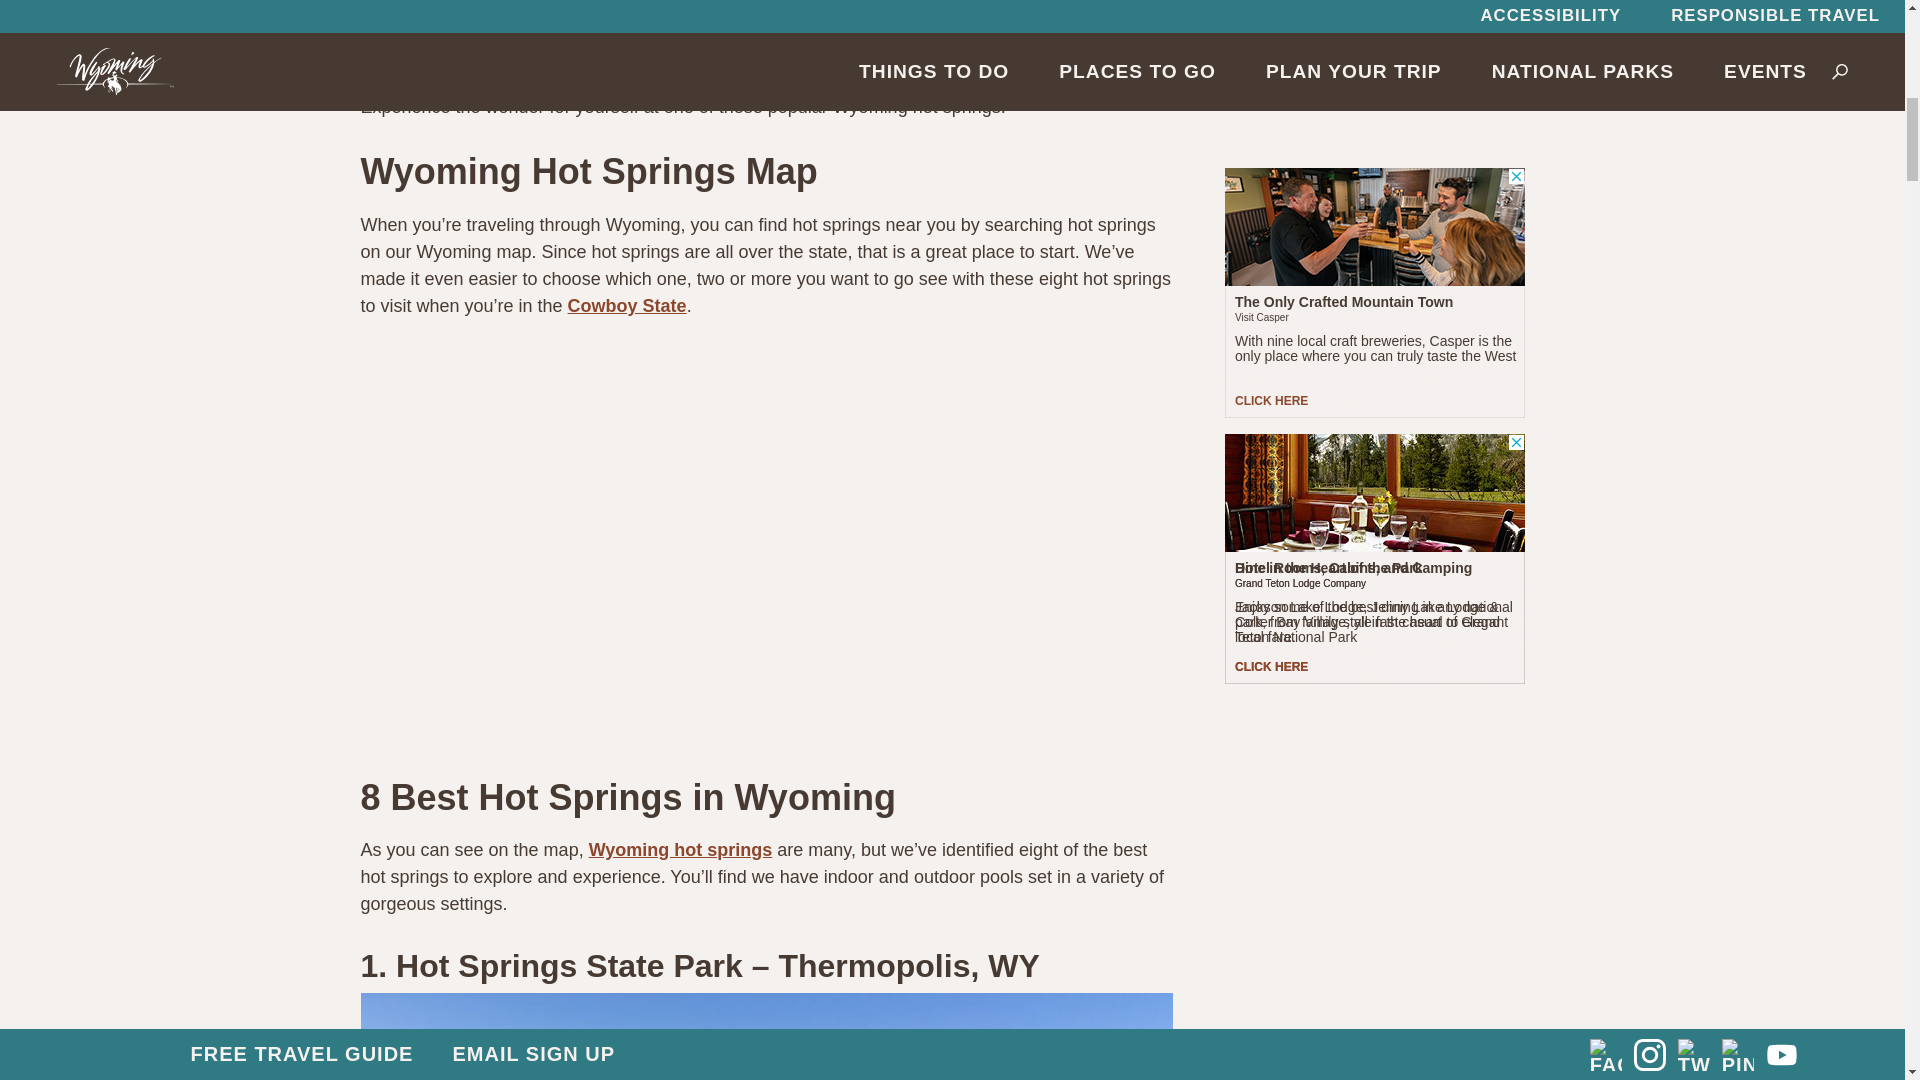 The width and height of the screenshot is (1920, 1080). What do you see at coordinates (1374, 204) in the screenshot?
I see `3rd party ad content` at bounding box center [1374, 204].